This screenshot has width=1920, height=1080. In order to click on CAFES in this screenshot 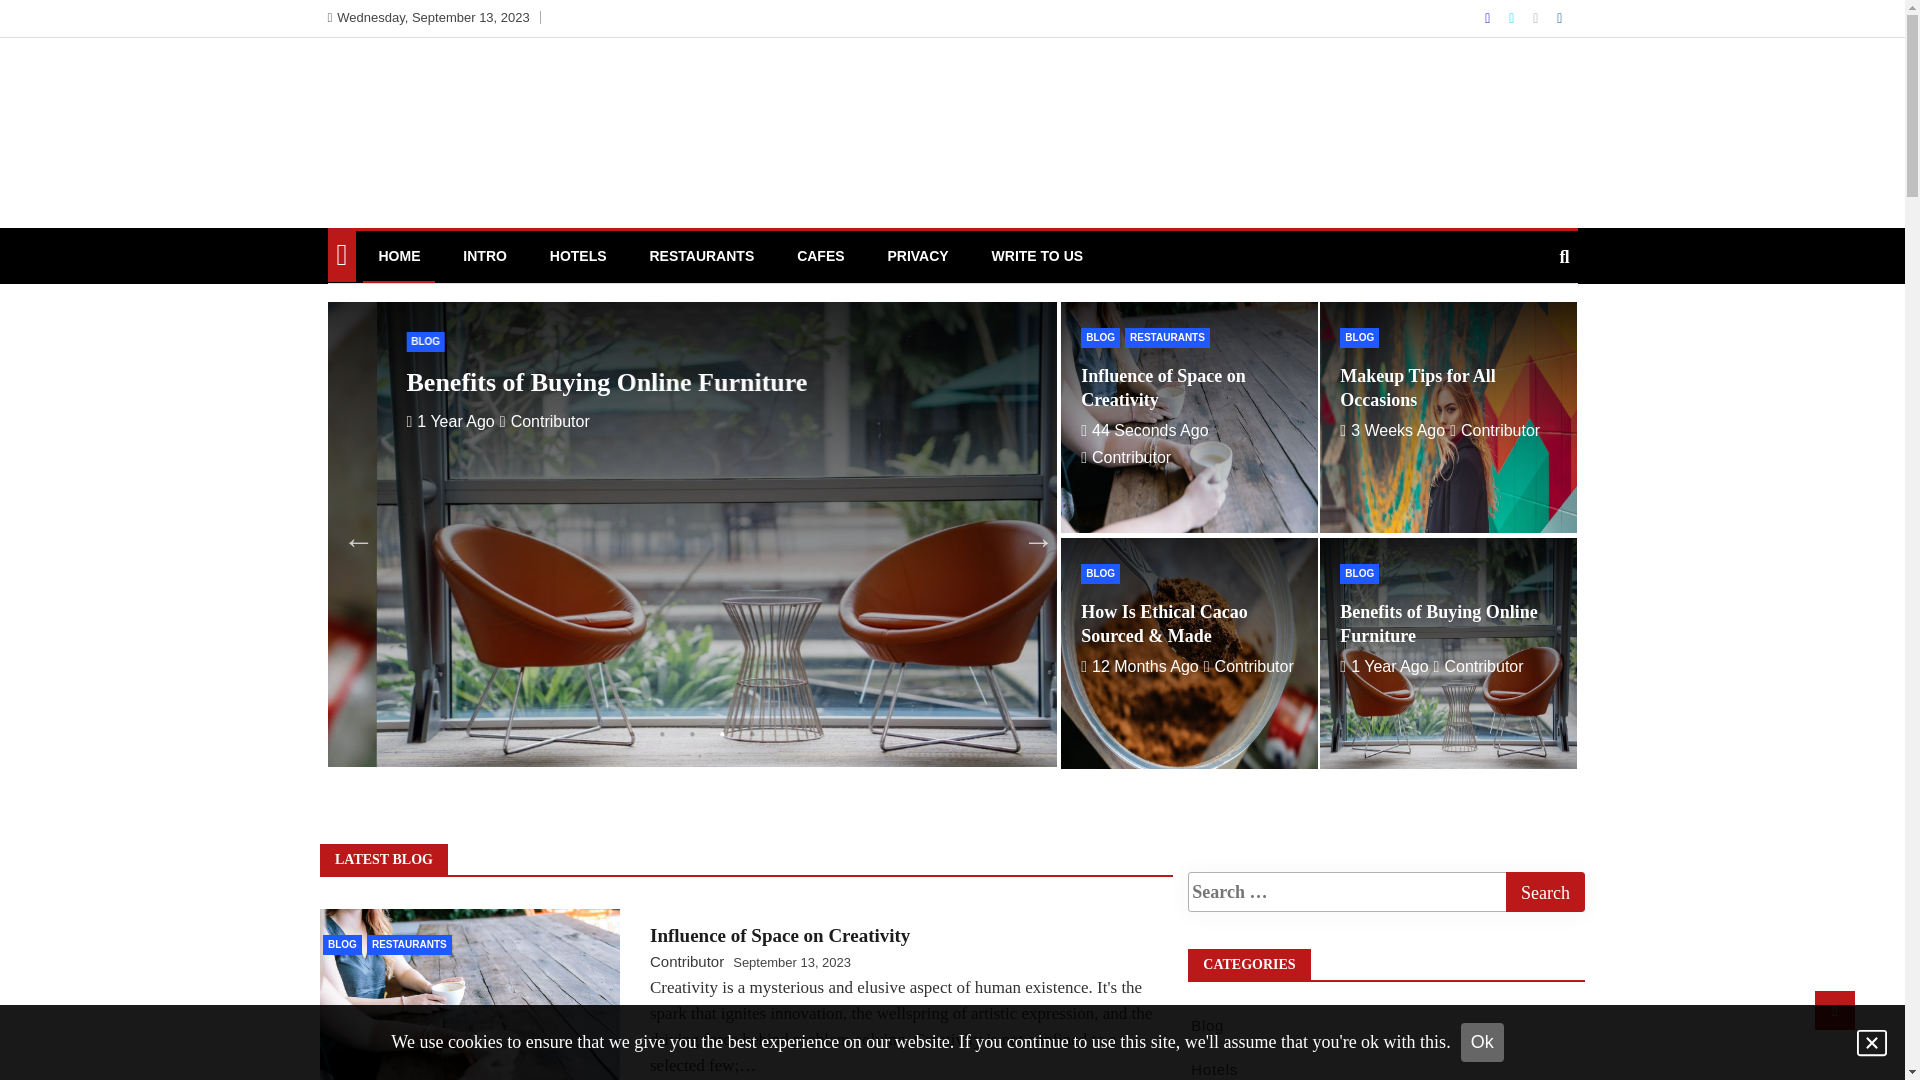, I will do `click(820, 256)`.